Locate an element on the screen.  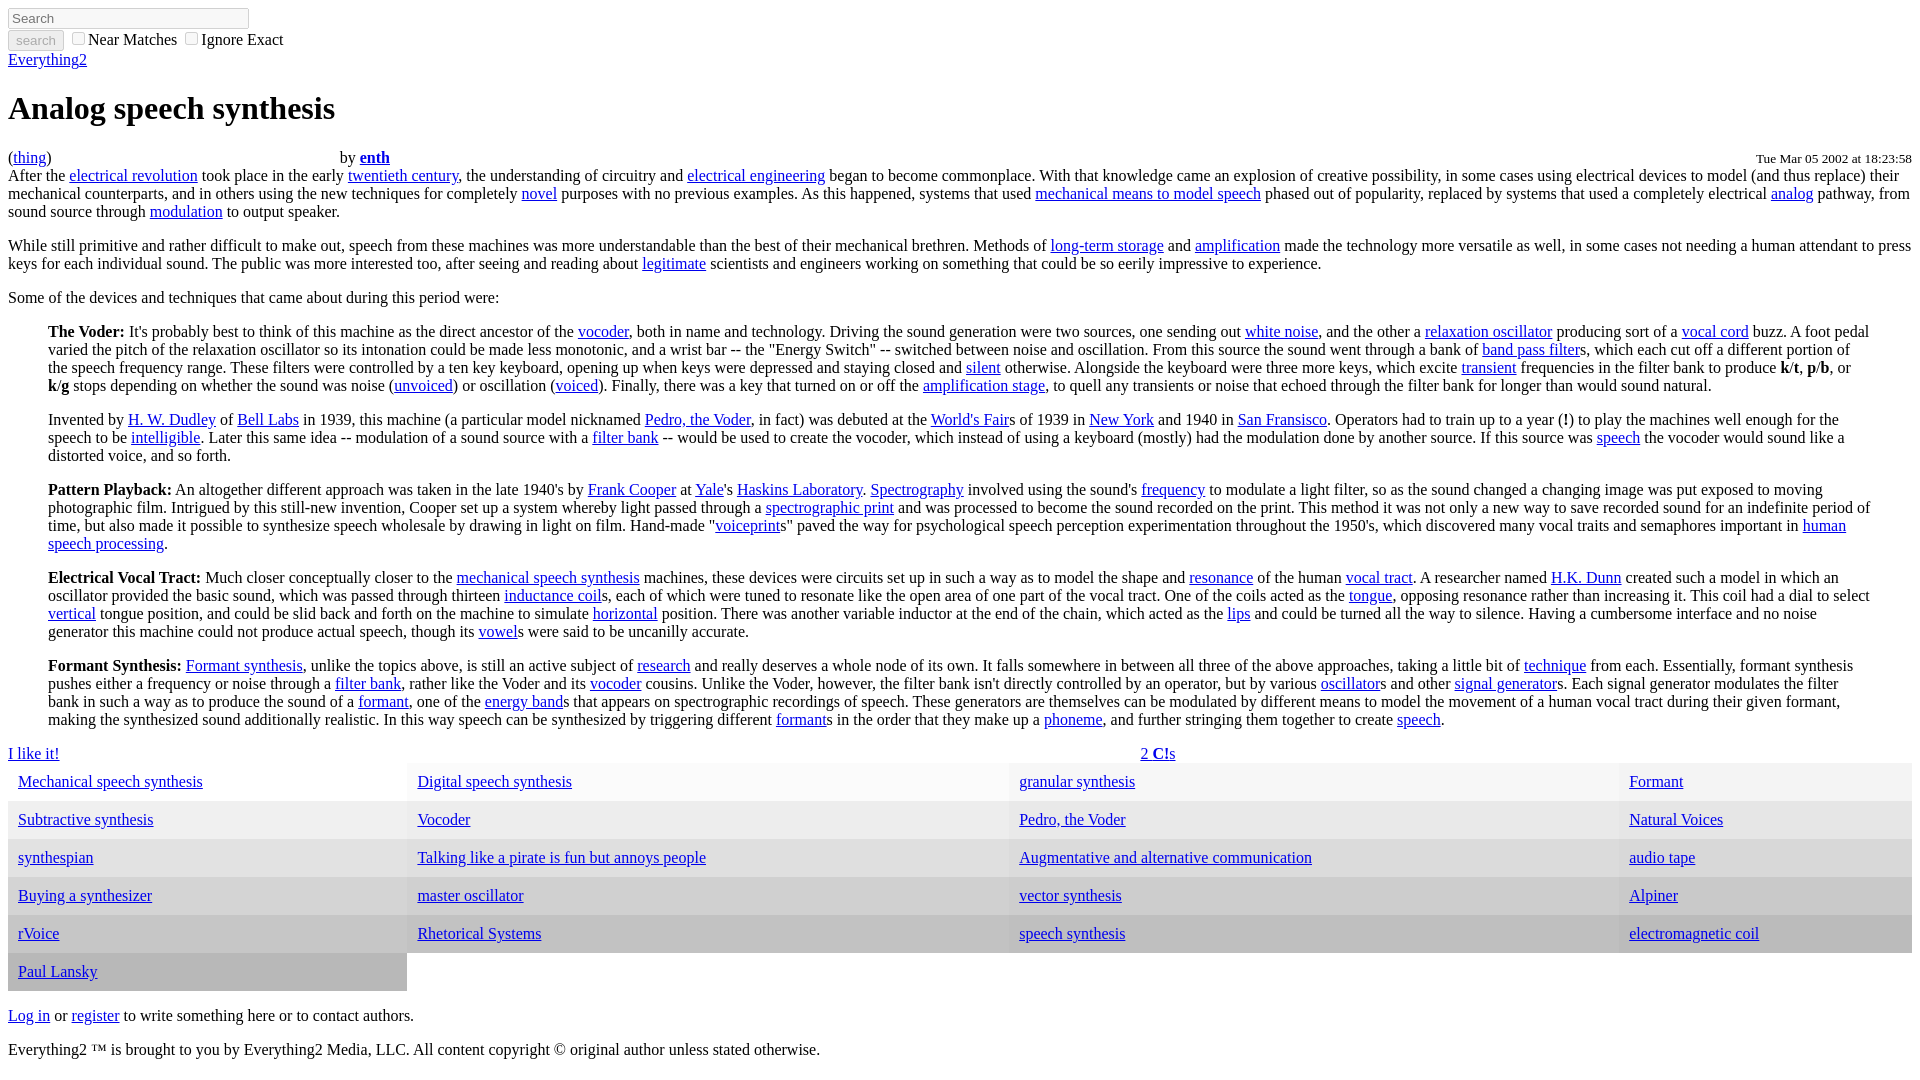
transient is located at coordinates (1488, 366).